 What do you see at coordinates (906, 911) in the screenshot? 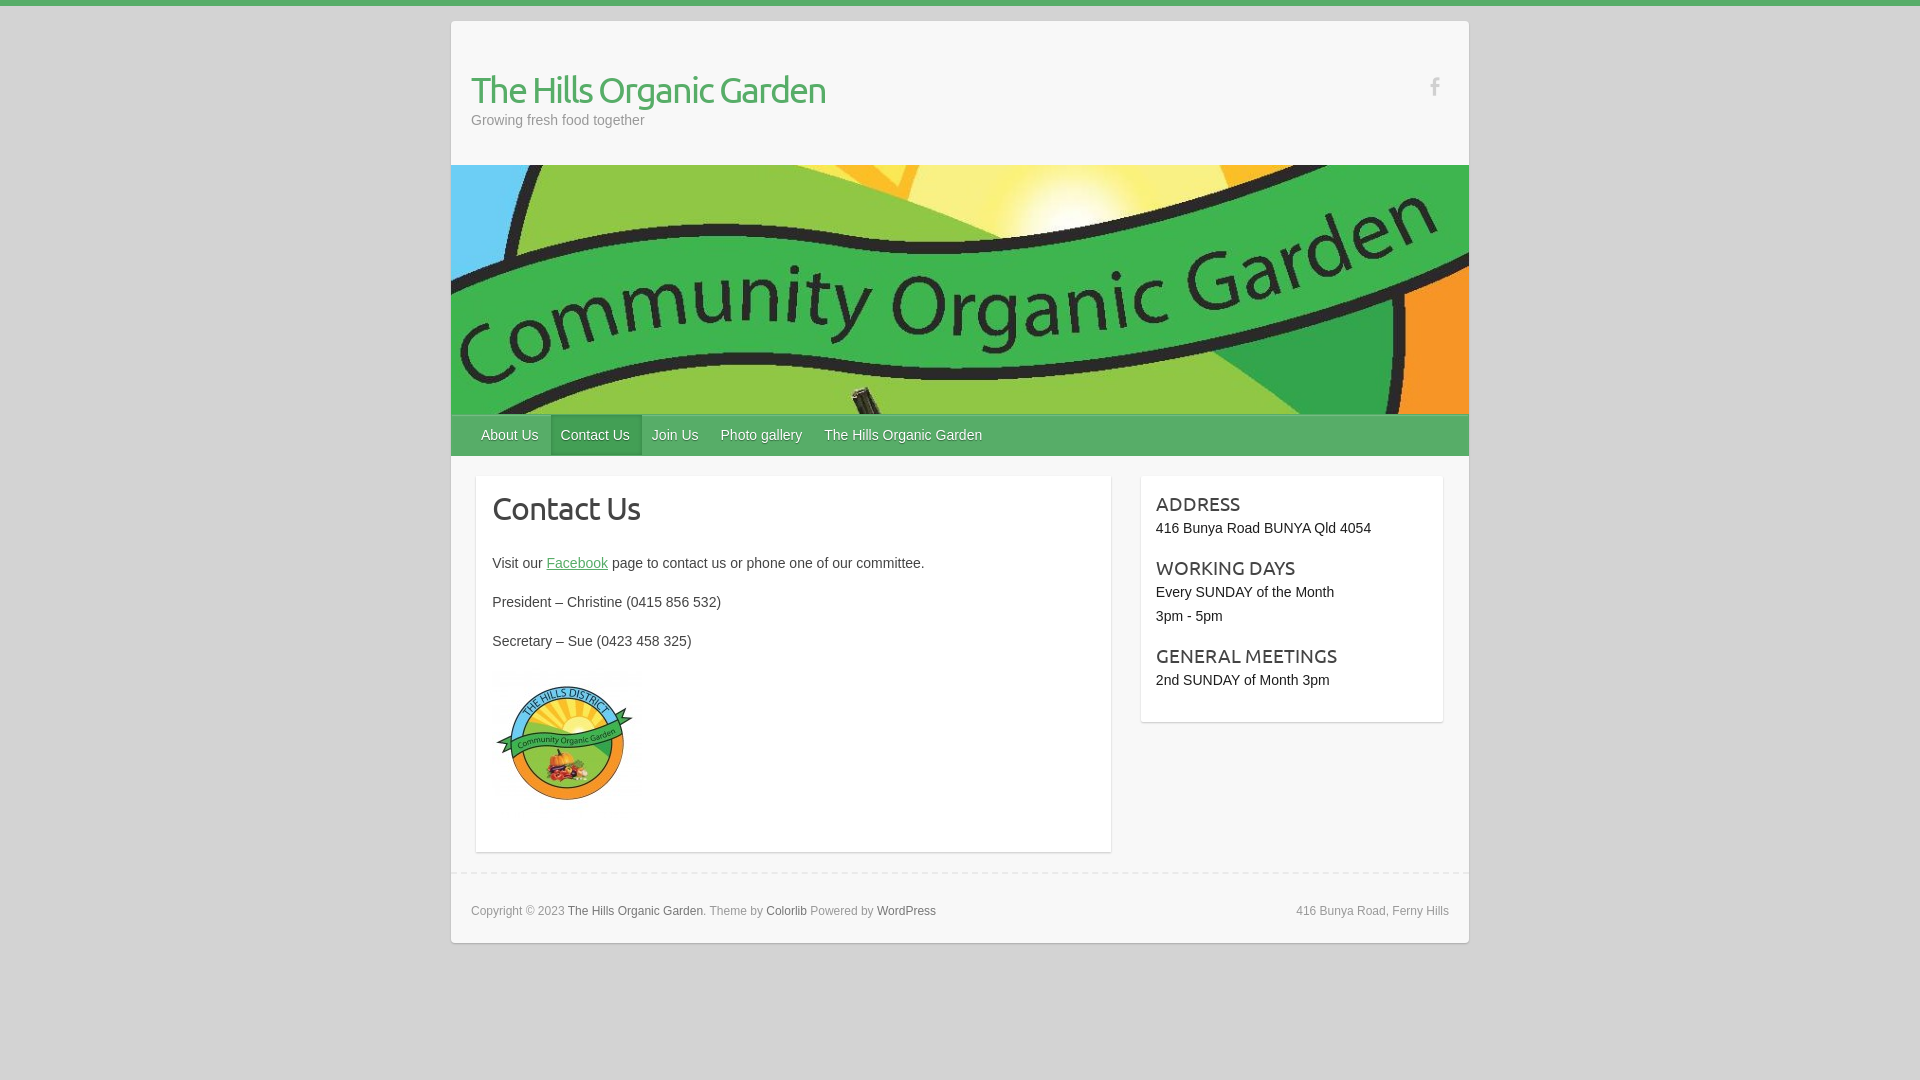
I see `WordPress` at bounding box center [906, 911].